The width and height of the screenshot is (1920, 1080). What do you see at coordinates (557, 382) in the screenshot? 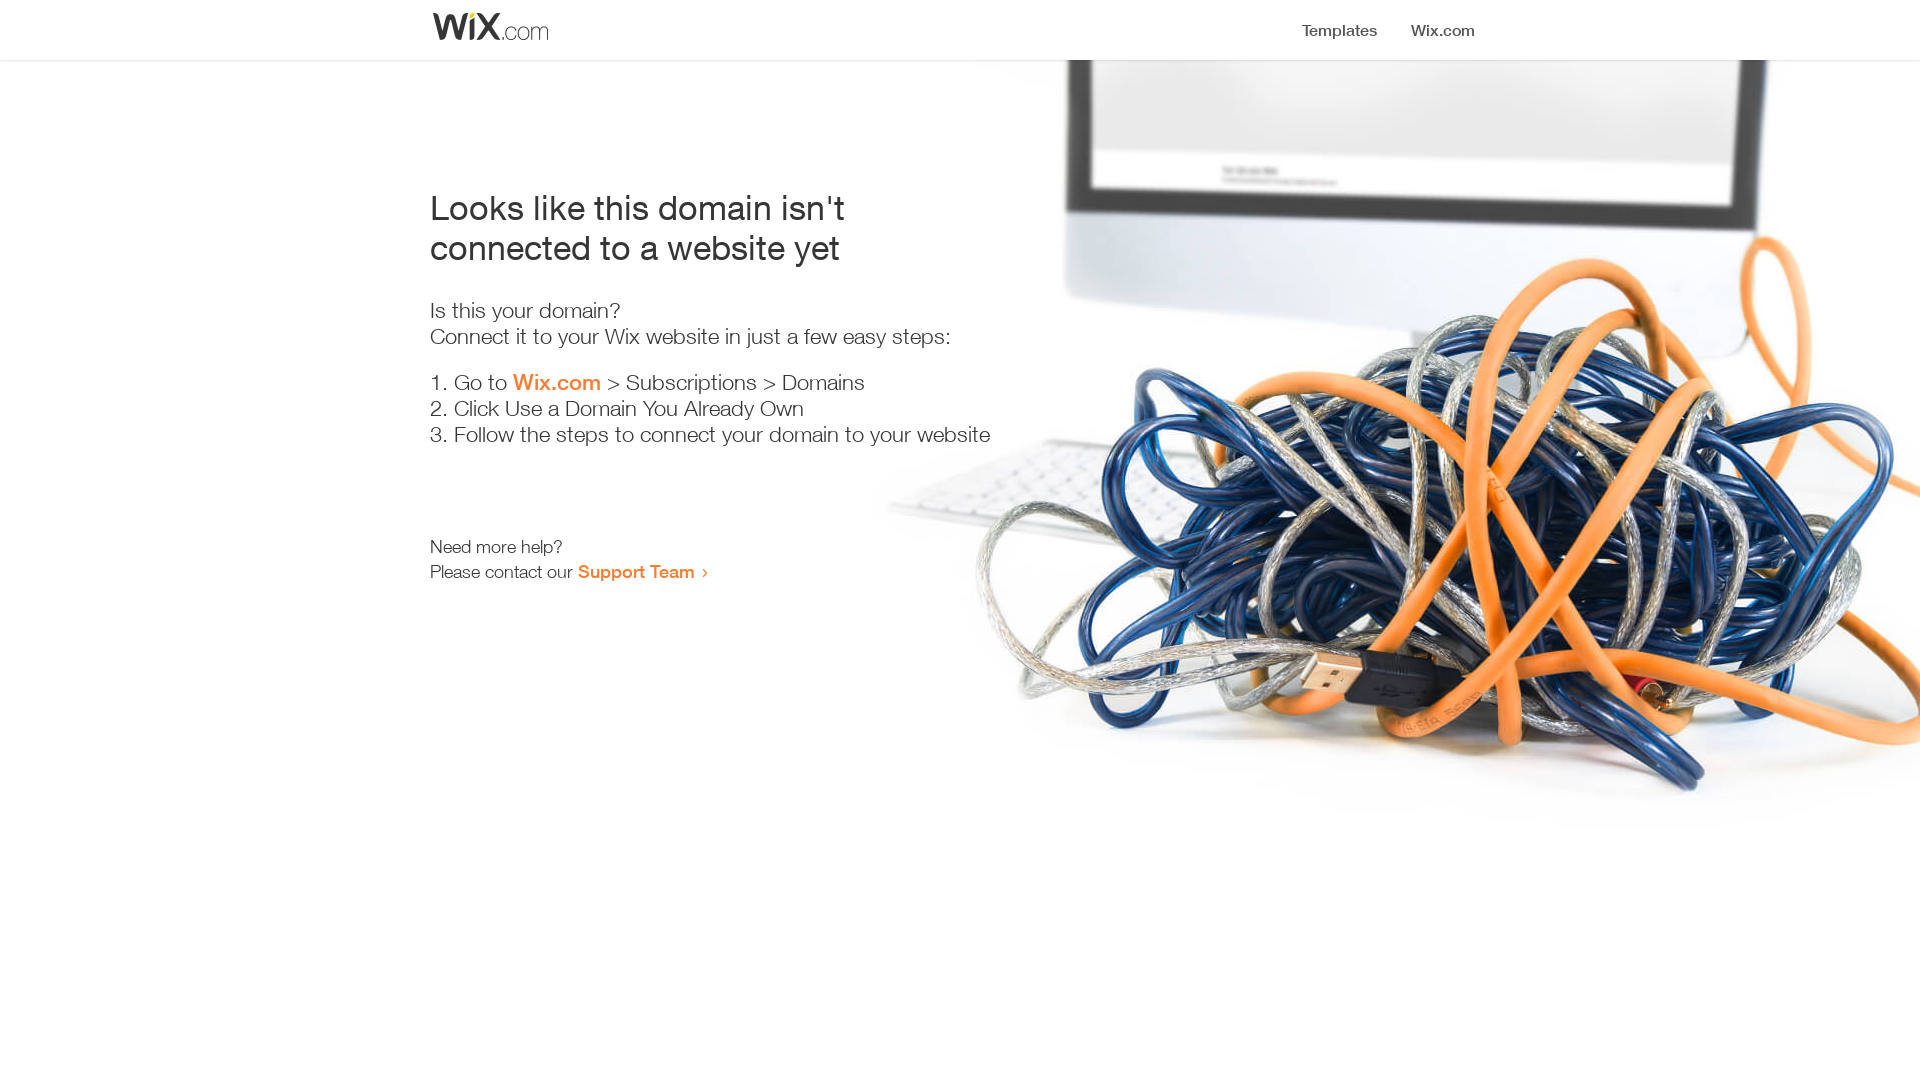
I see `Wix.com` at bounding box center [557, 382].